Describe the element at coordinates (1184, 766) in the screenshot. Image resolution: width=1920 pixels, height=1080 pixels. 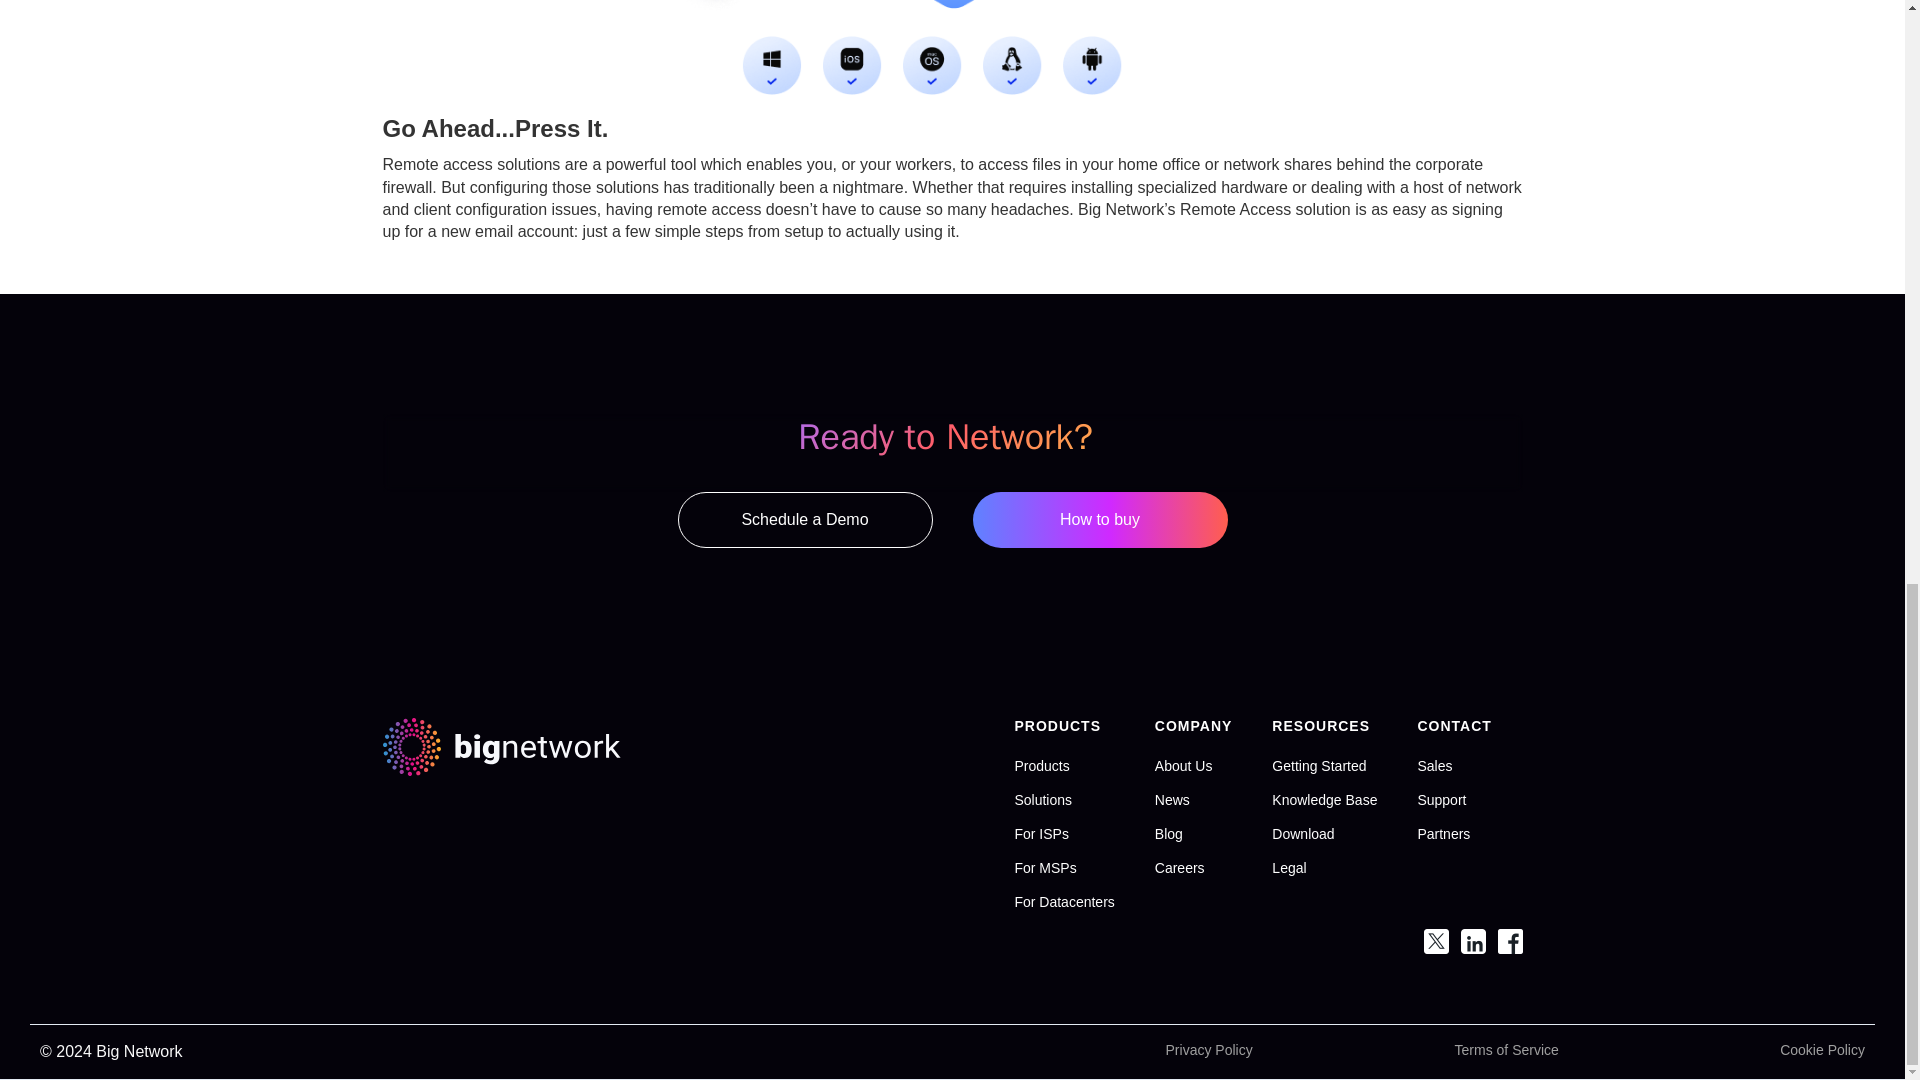
I see `About Us` at that location.